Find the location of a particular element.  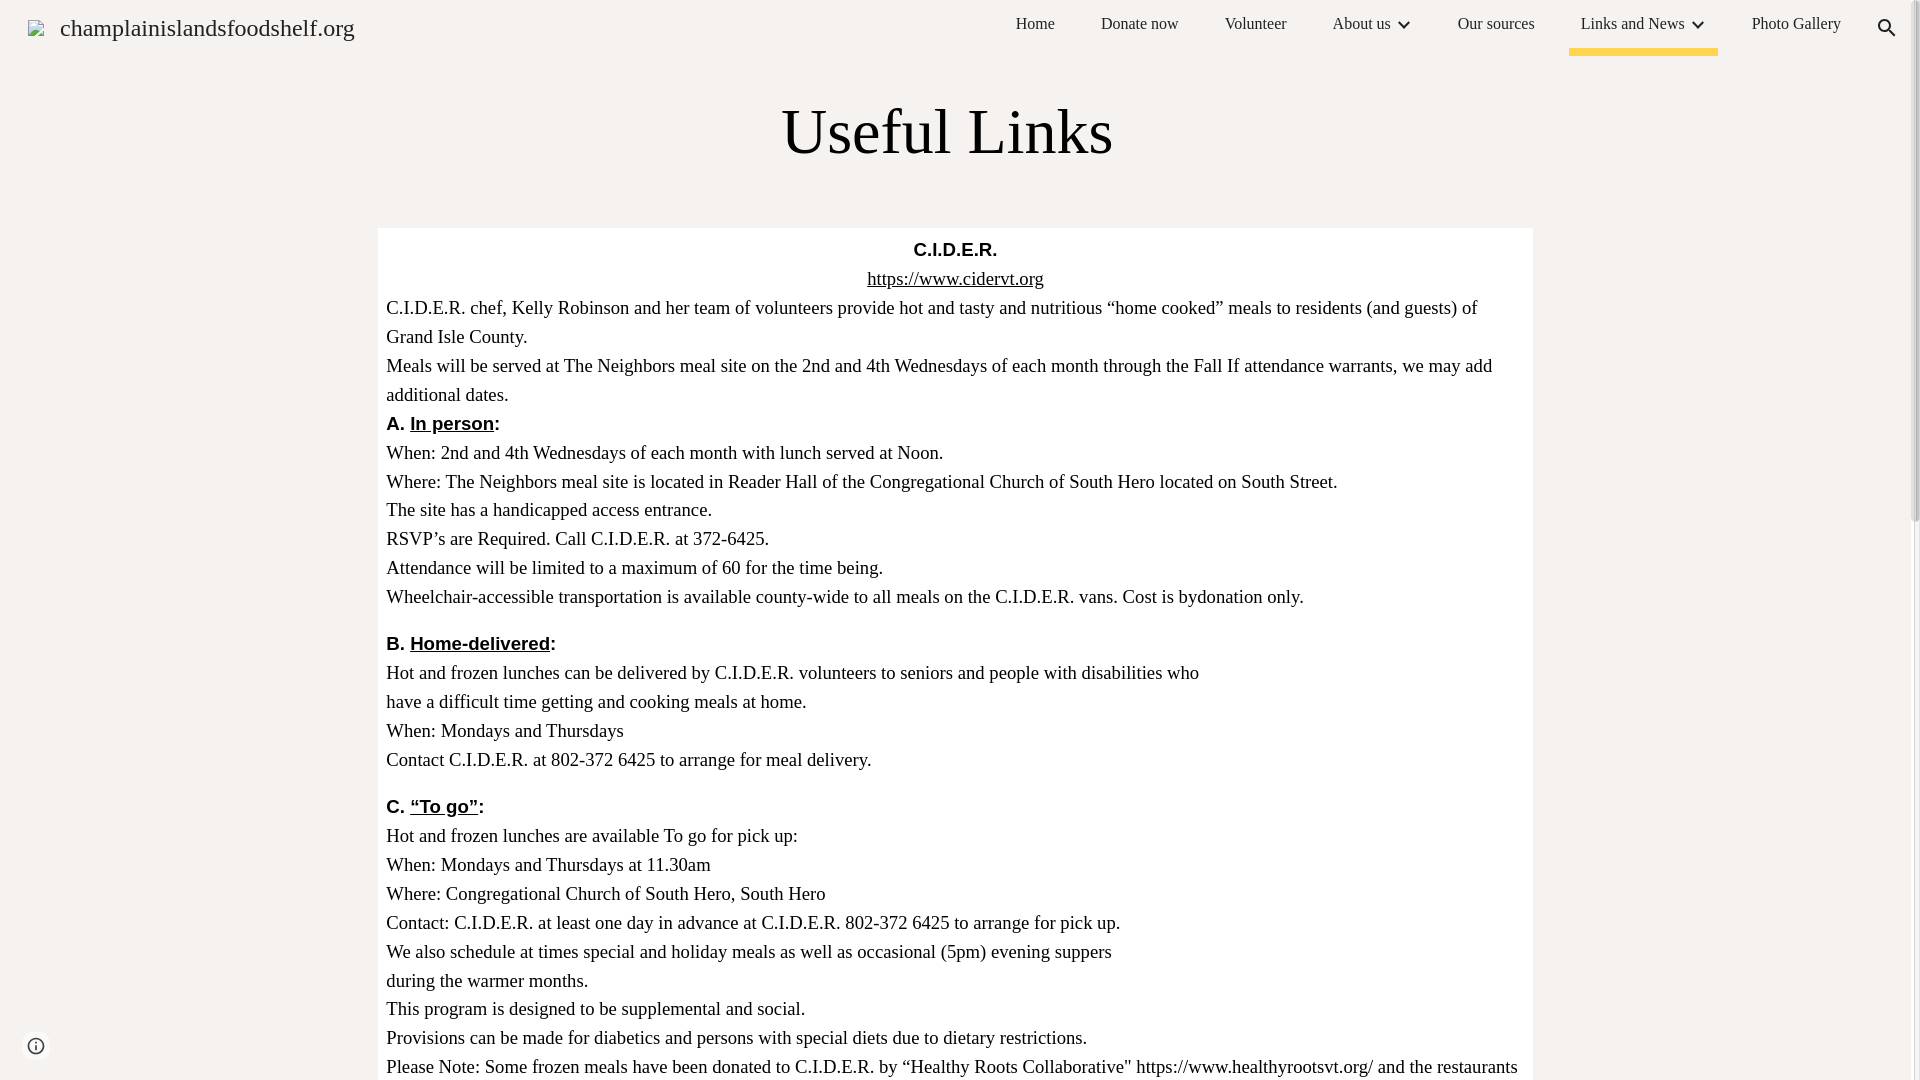

Links and News is located at coordinates (1632, 23).